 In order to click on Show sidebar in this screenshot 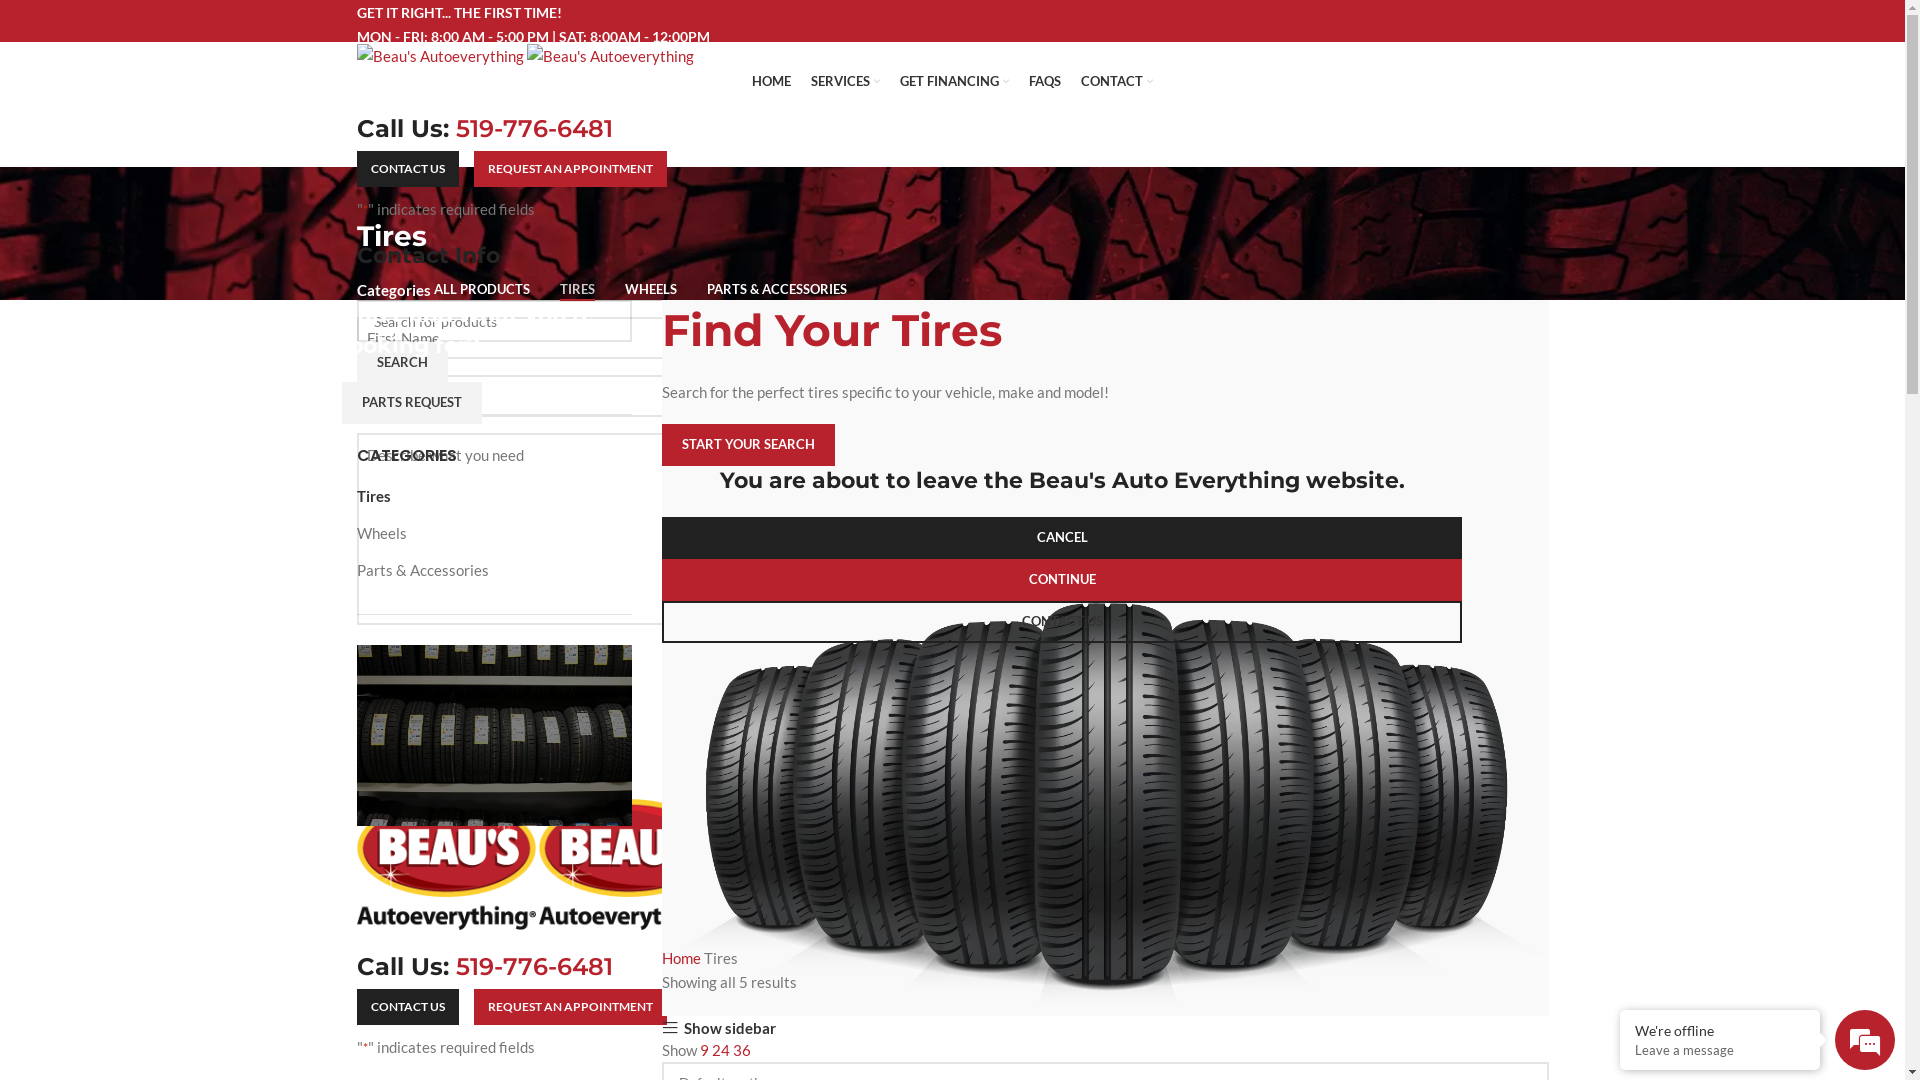, I will do `click(719, 1028)`.